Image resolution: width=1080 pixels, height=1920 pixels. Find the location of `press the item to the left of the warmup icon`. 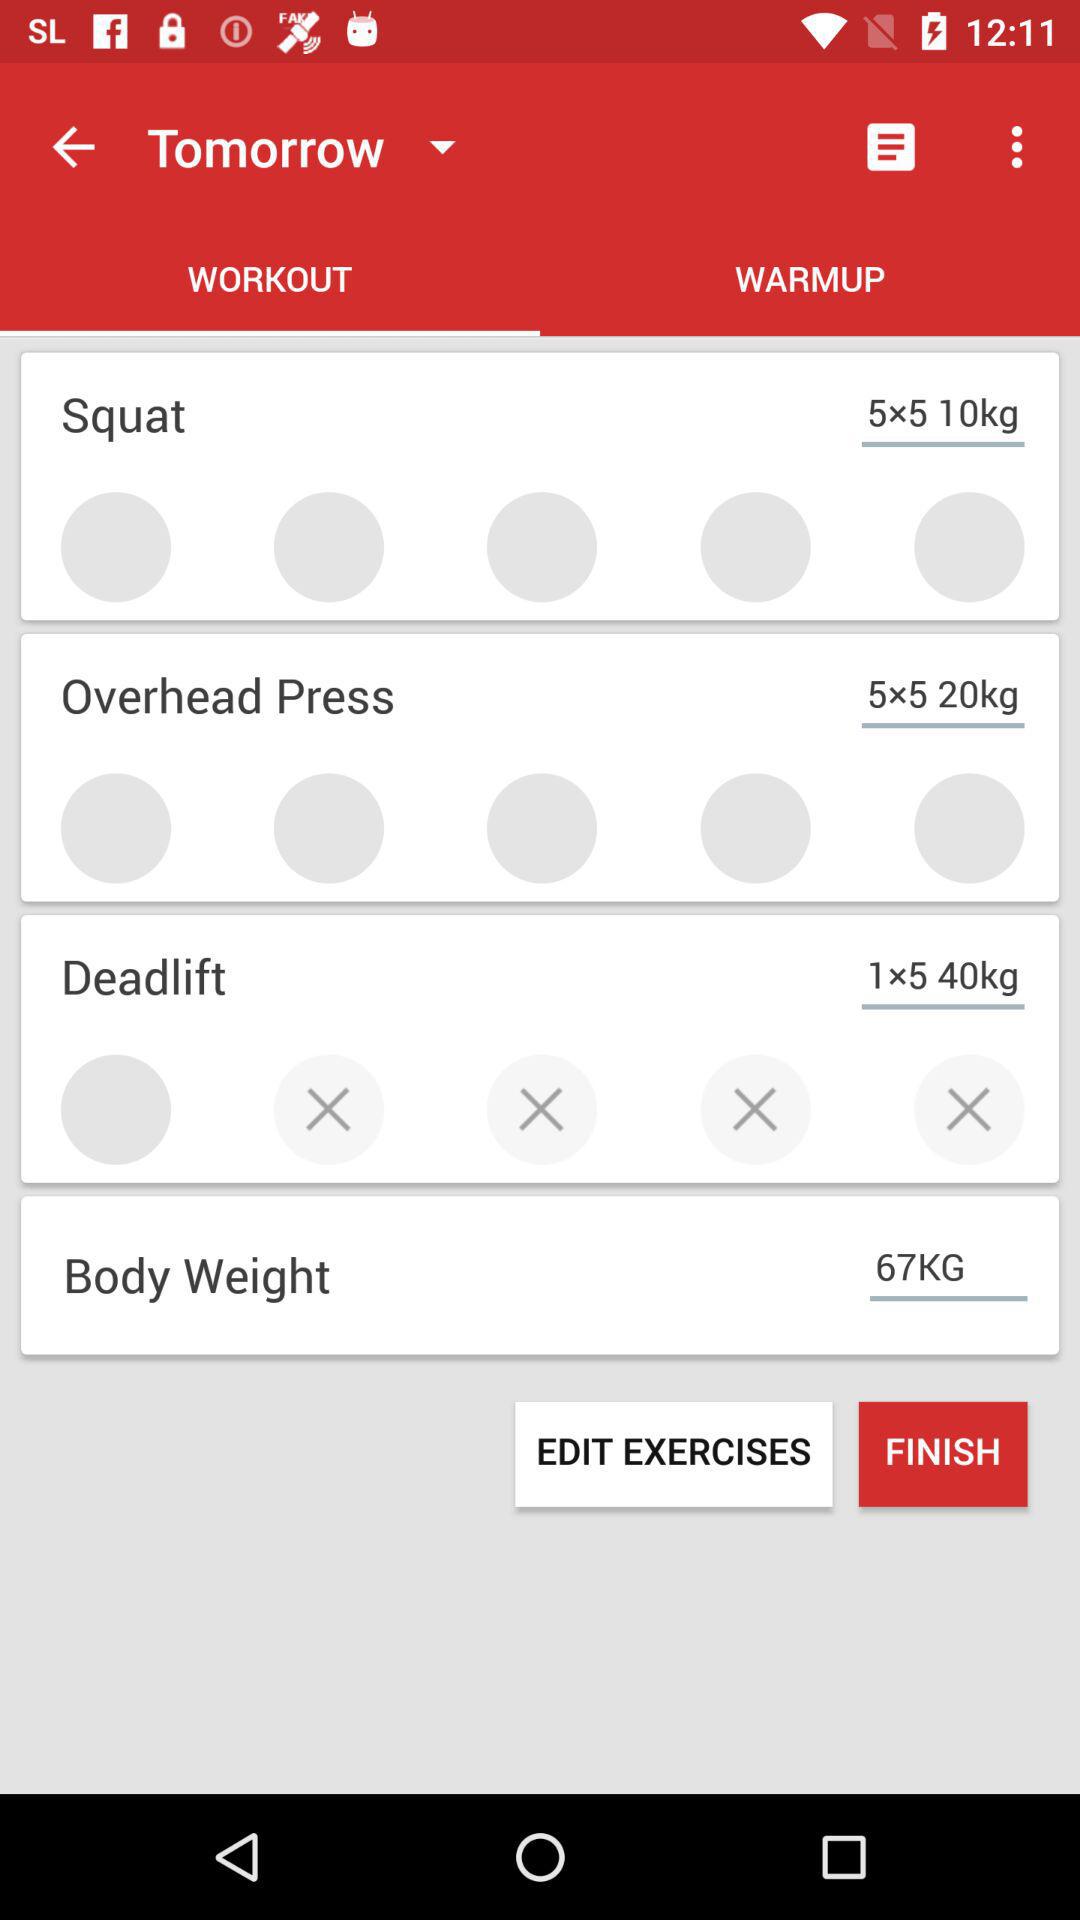

press the item to the left of the warmup icon is located at coordinates (270, 282).